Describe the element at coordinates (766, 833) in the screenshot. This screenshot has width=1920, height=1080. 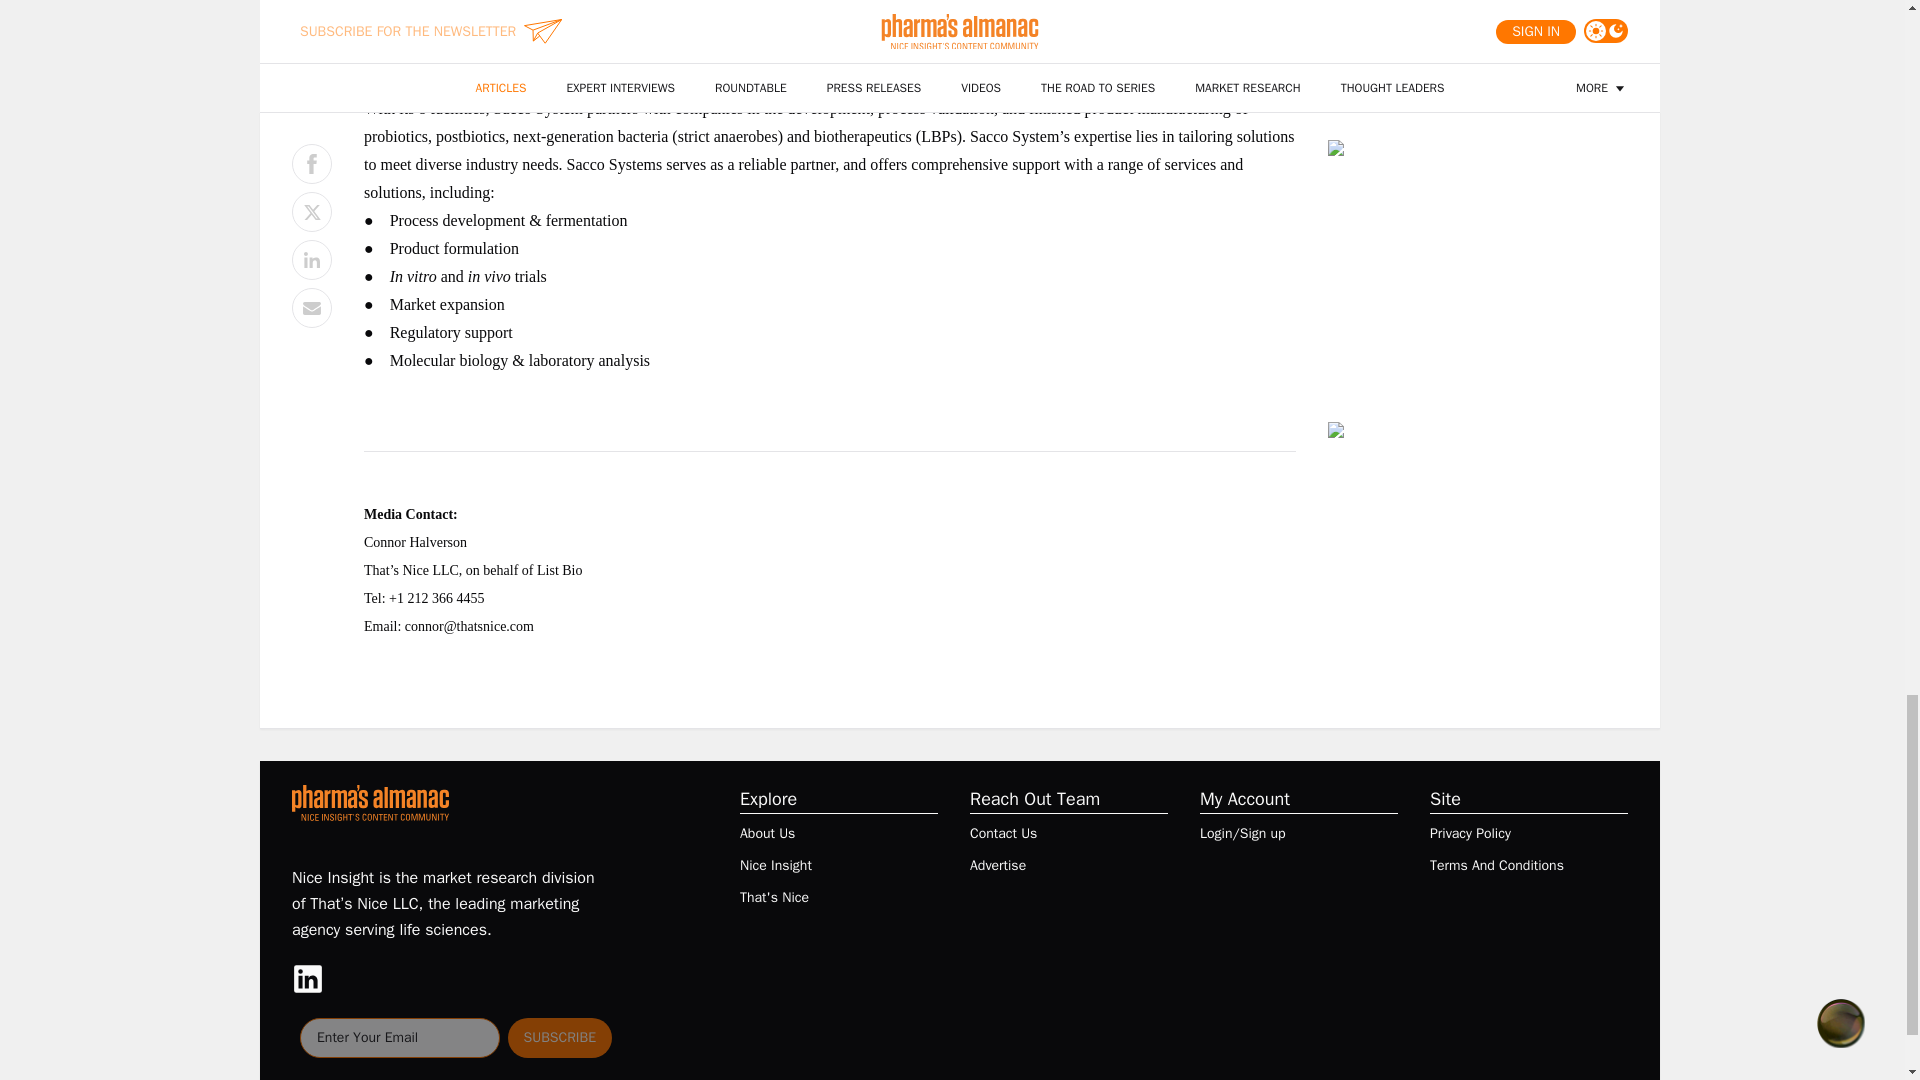
I see `About Us` at that location.